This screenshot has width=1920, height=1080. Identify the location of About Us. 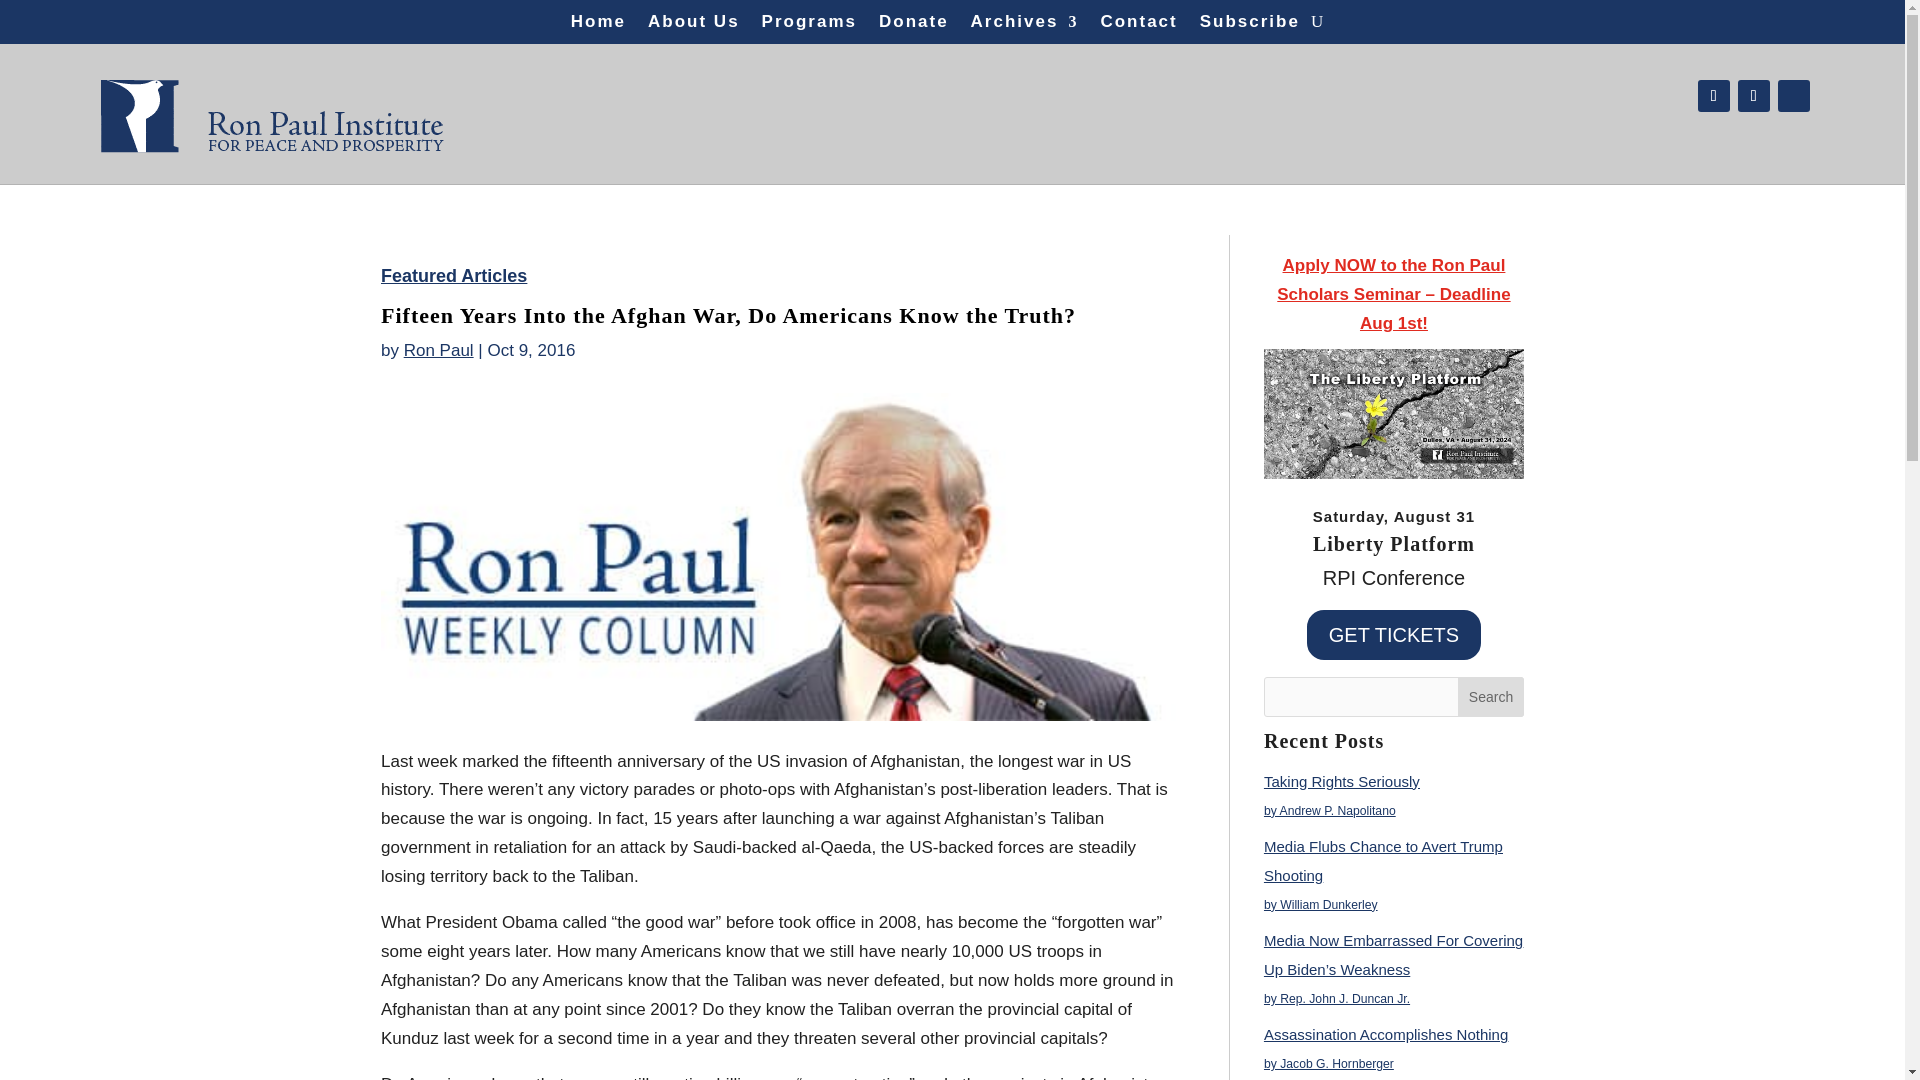
(694, 26).